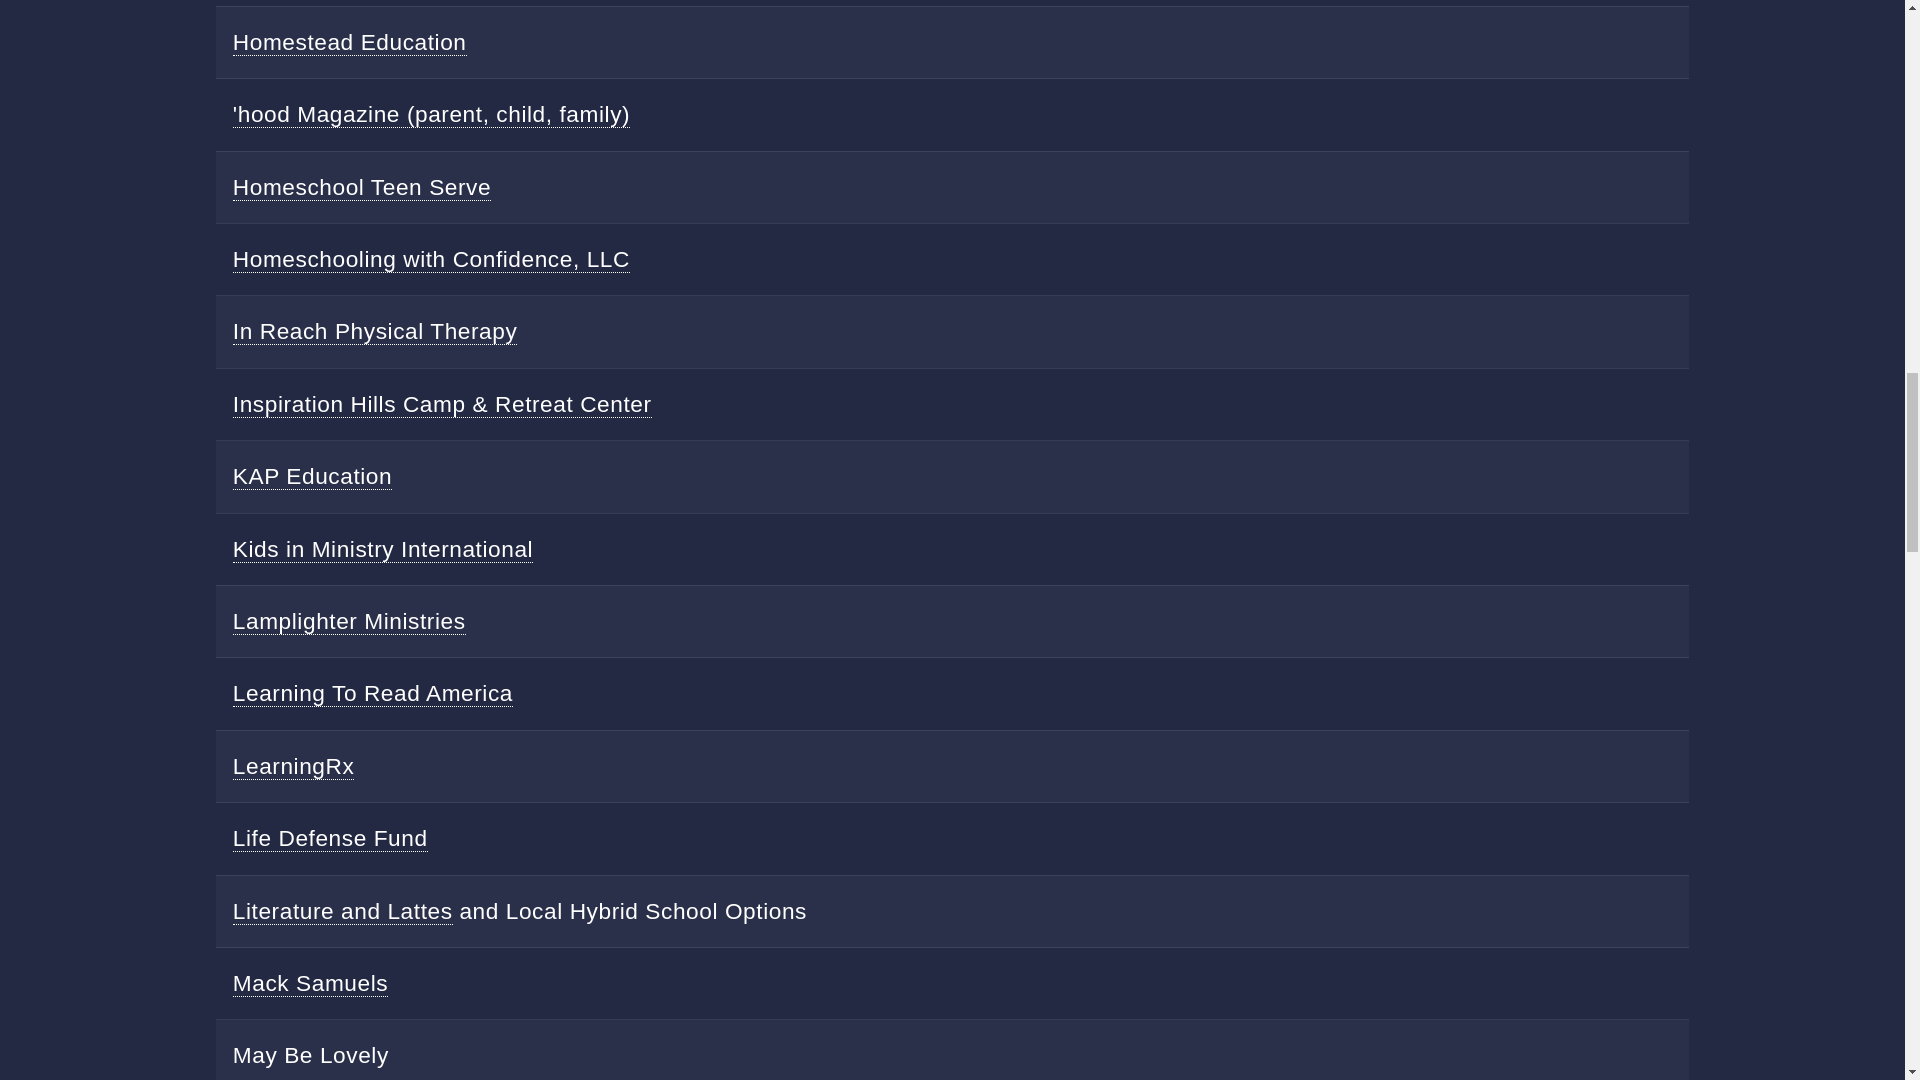 The width and height of the screenshot is (1920, 1080). Describe the element at coordinates (349, 42) in the screenshot. I see `Homestead Education` at that location.